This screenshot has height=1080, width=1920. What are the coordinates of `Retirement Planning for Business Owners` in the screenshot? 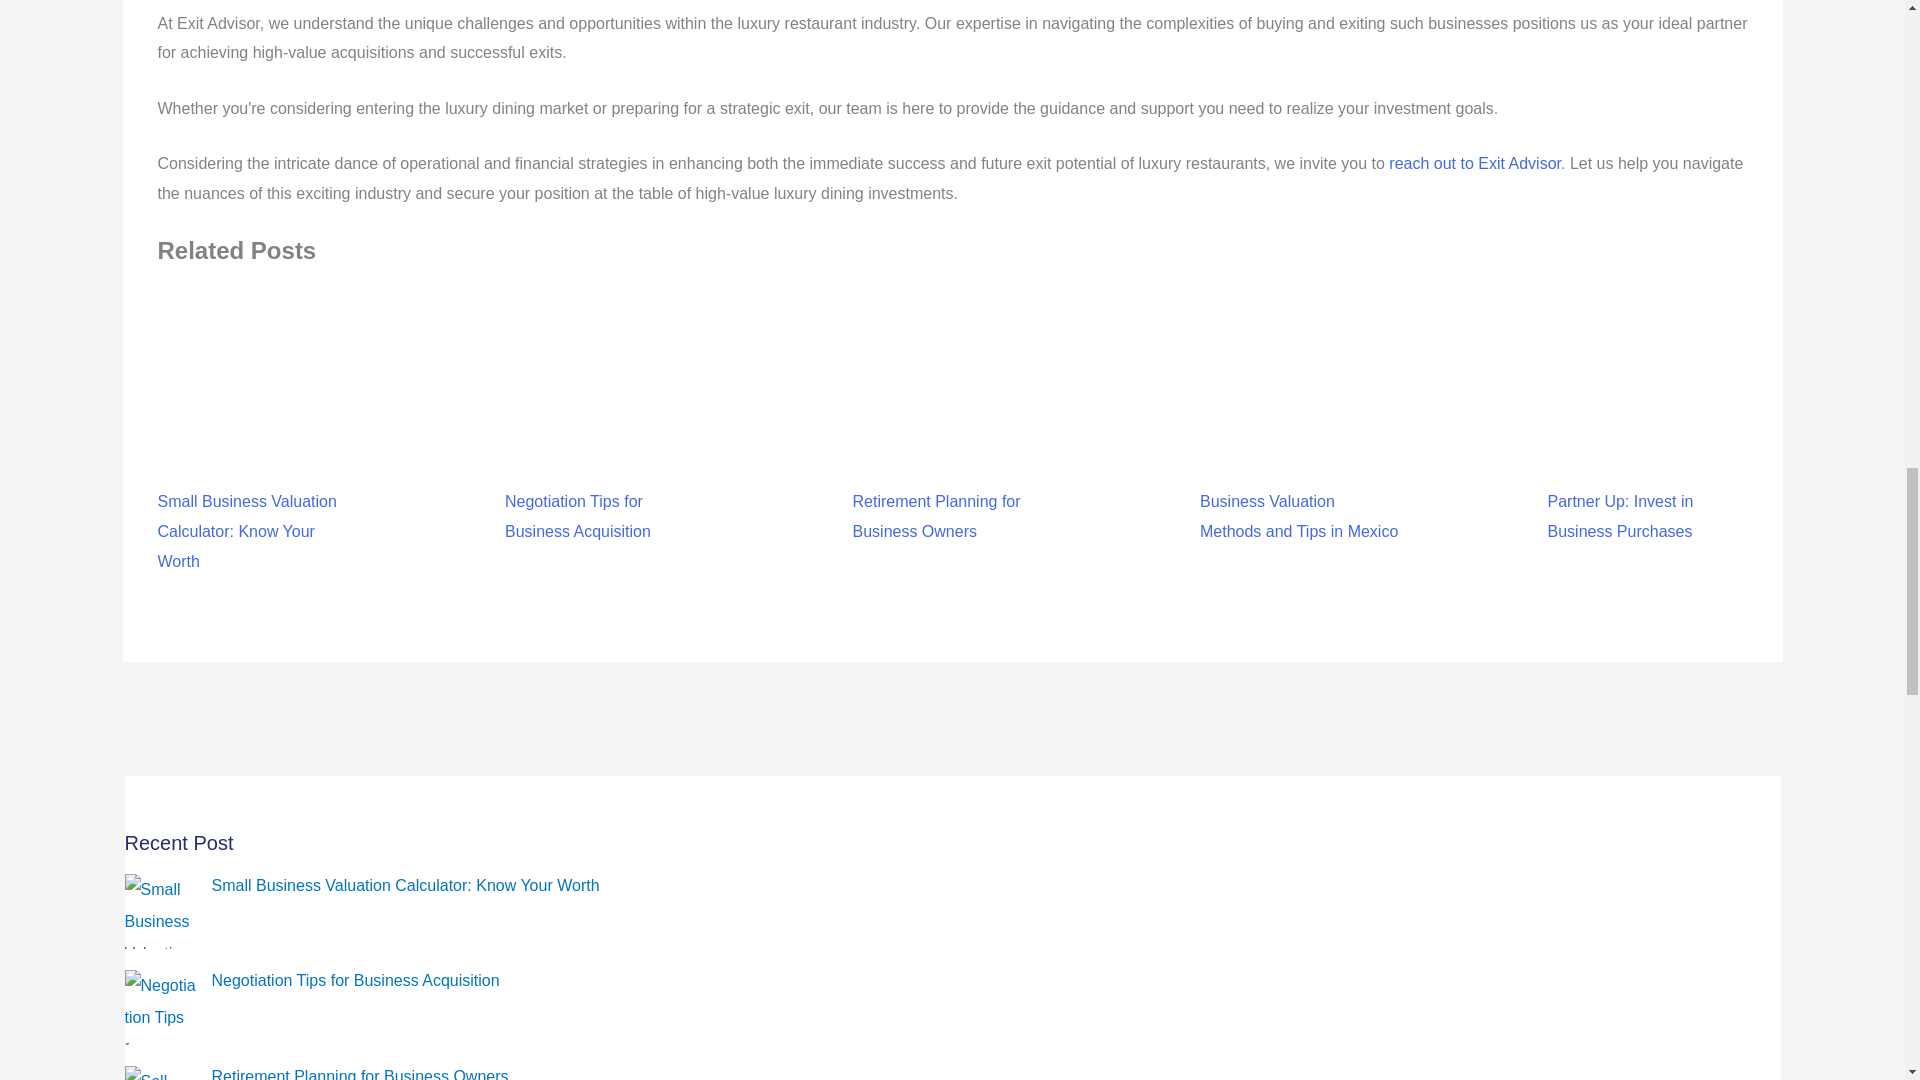 It's located at (360, 1074).